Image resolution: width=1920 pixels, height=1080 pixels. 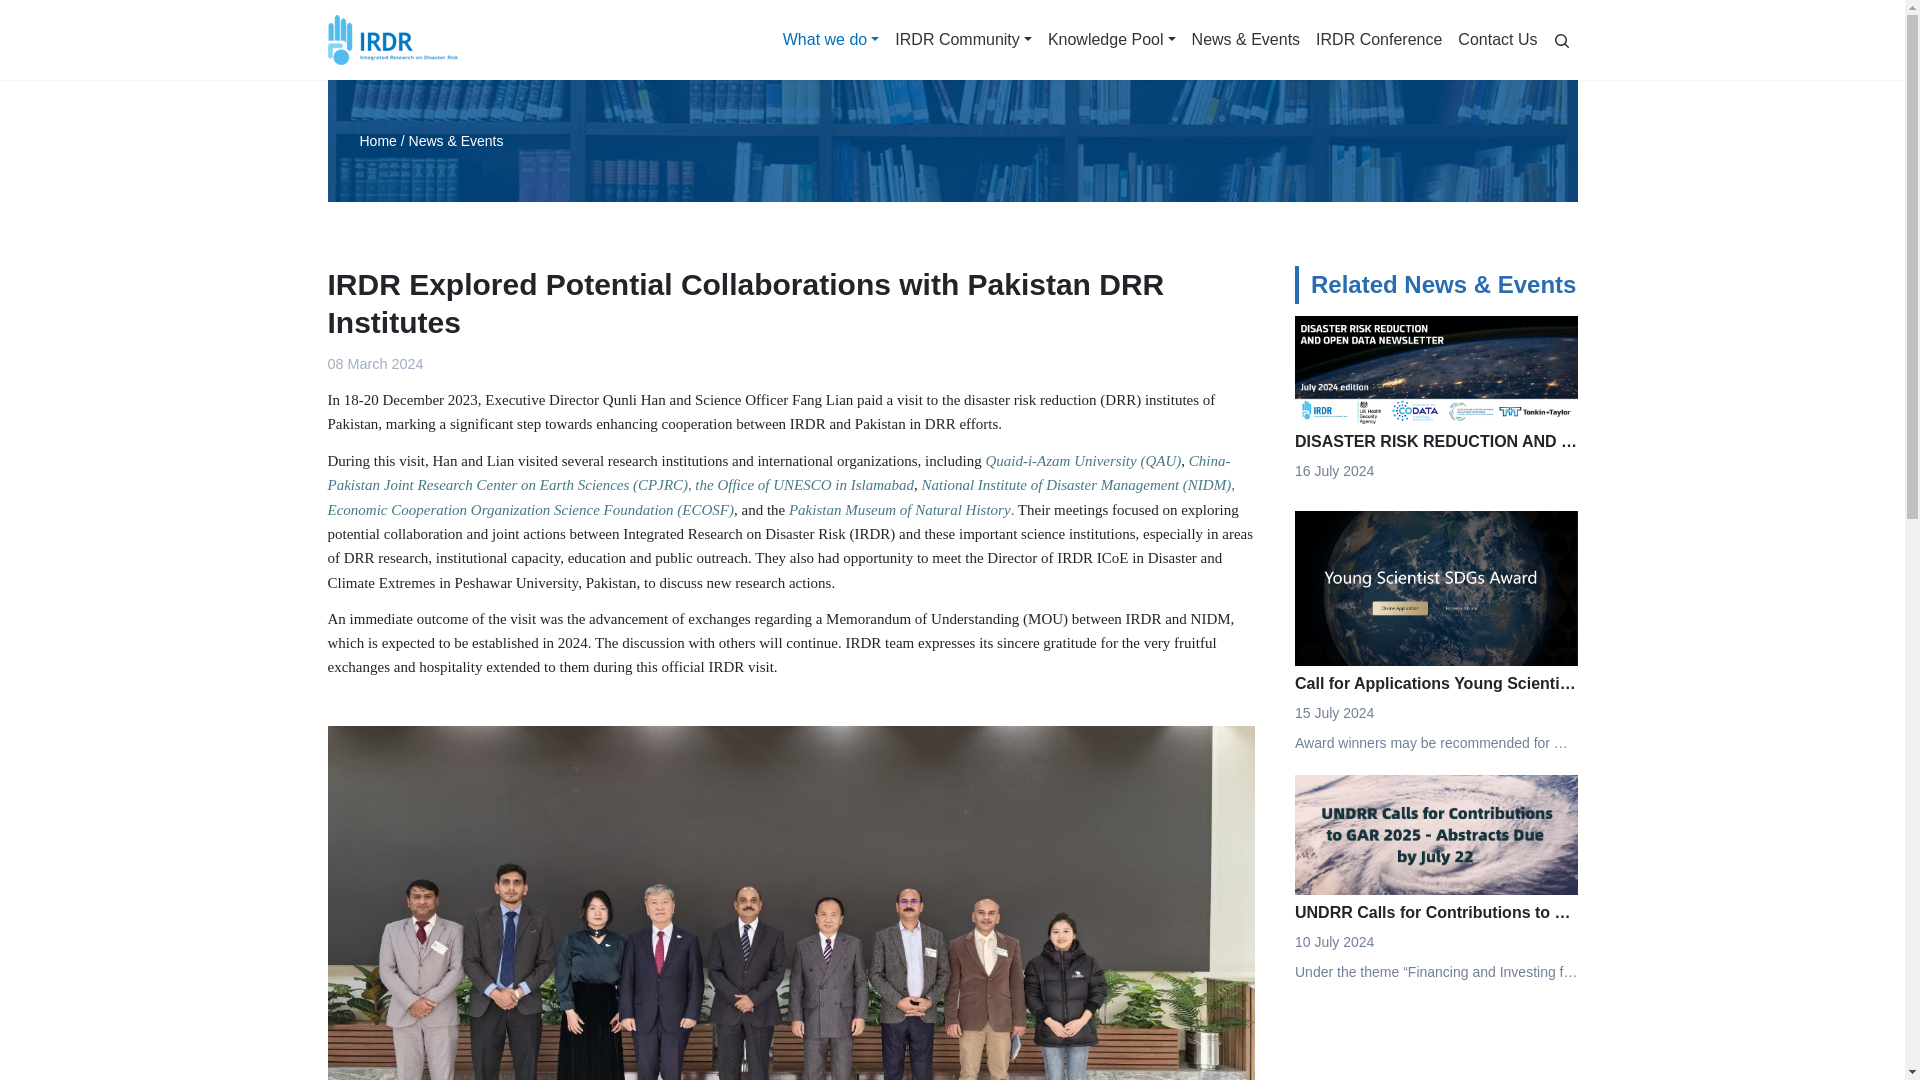 I want to click on Pakistan Museum of Natural History, so click(x=900, y=510).